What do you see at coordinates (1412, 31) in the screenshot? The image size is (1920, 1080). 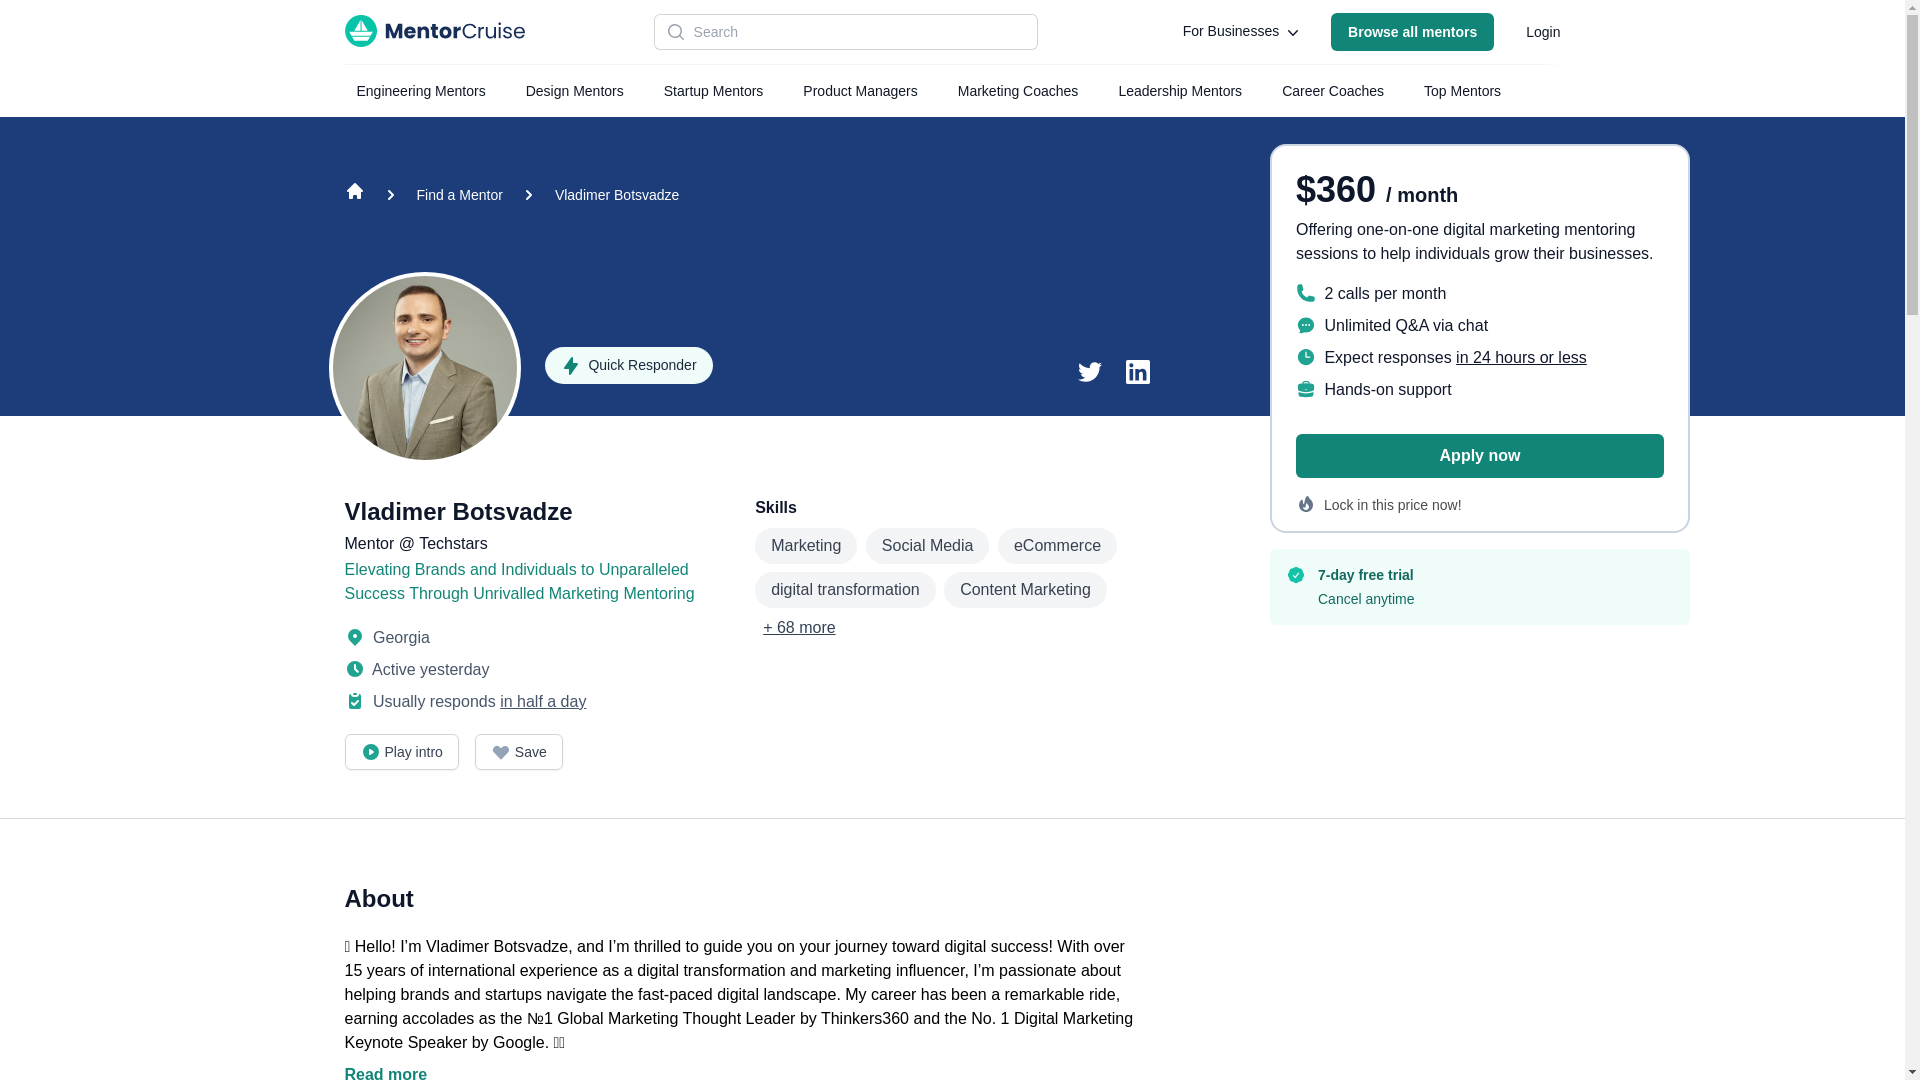 I see `Find a mentor` at bounding box center [1412, 31].